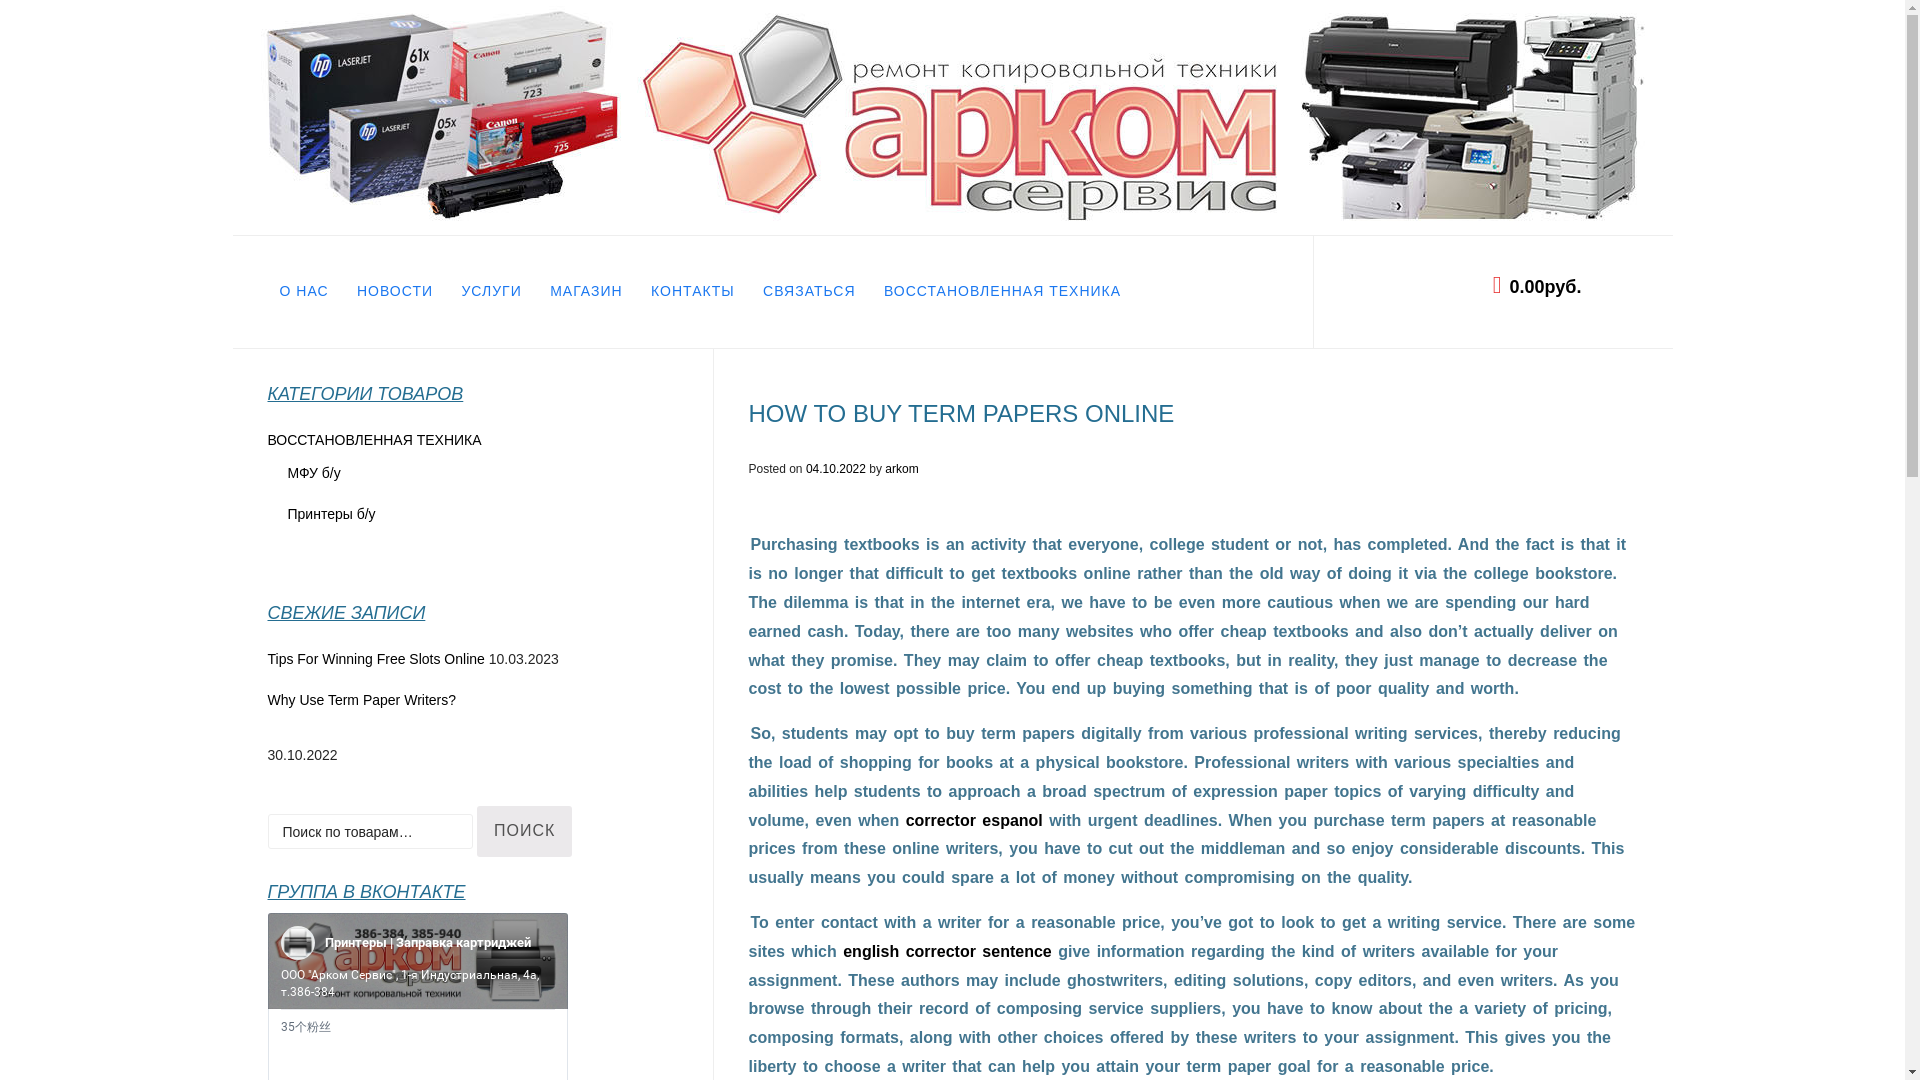  I want to click on Tips For Winning Free Slots Online, so click(376, 659).